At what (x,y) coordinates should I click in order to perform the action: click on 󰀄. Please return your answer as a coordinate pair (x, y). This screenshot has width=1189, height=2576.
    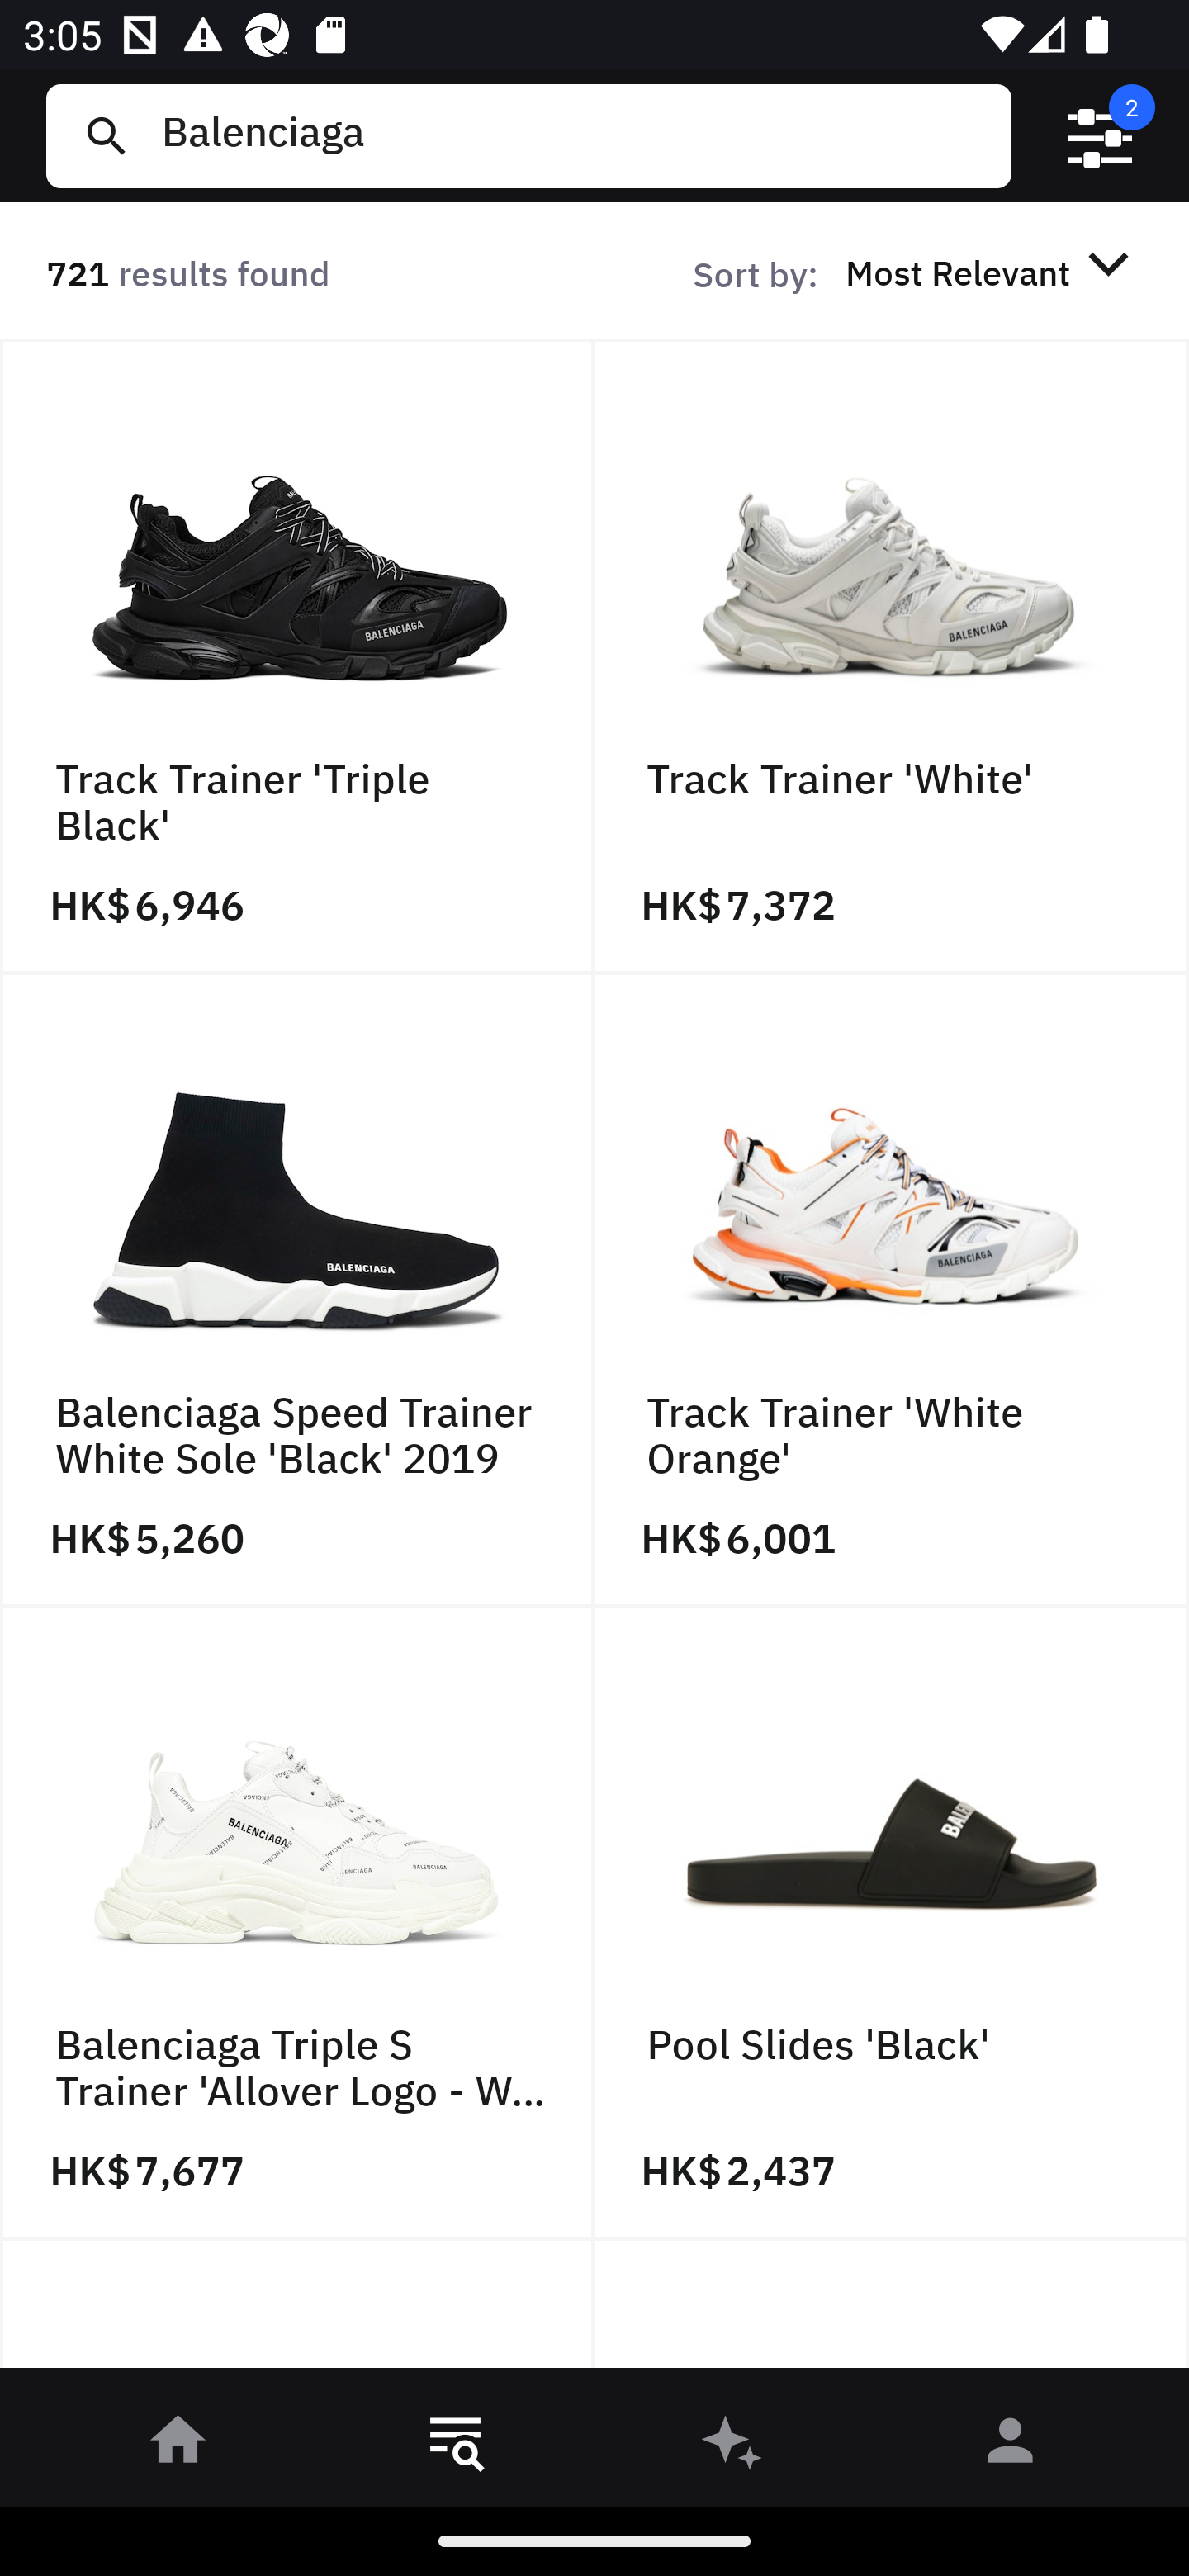
    Looking at the image, I should click on (1011, 2446).